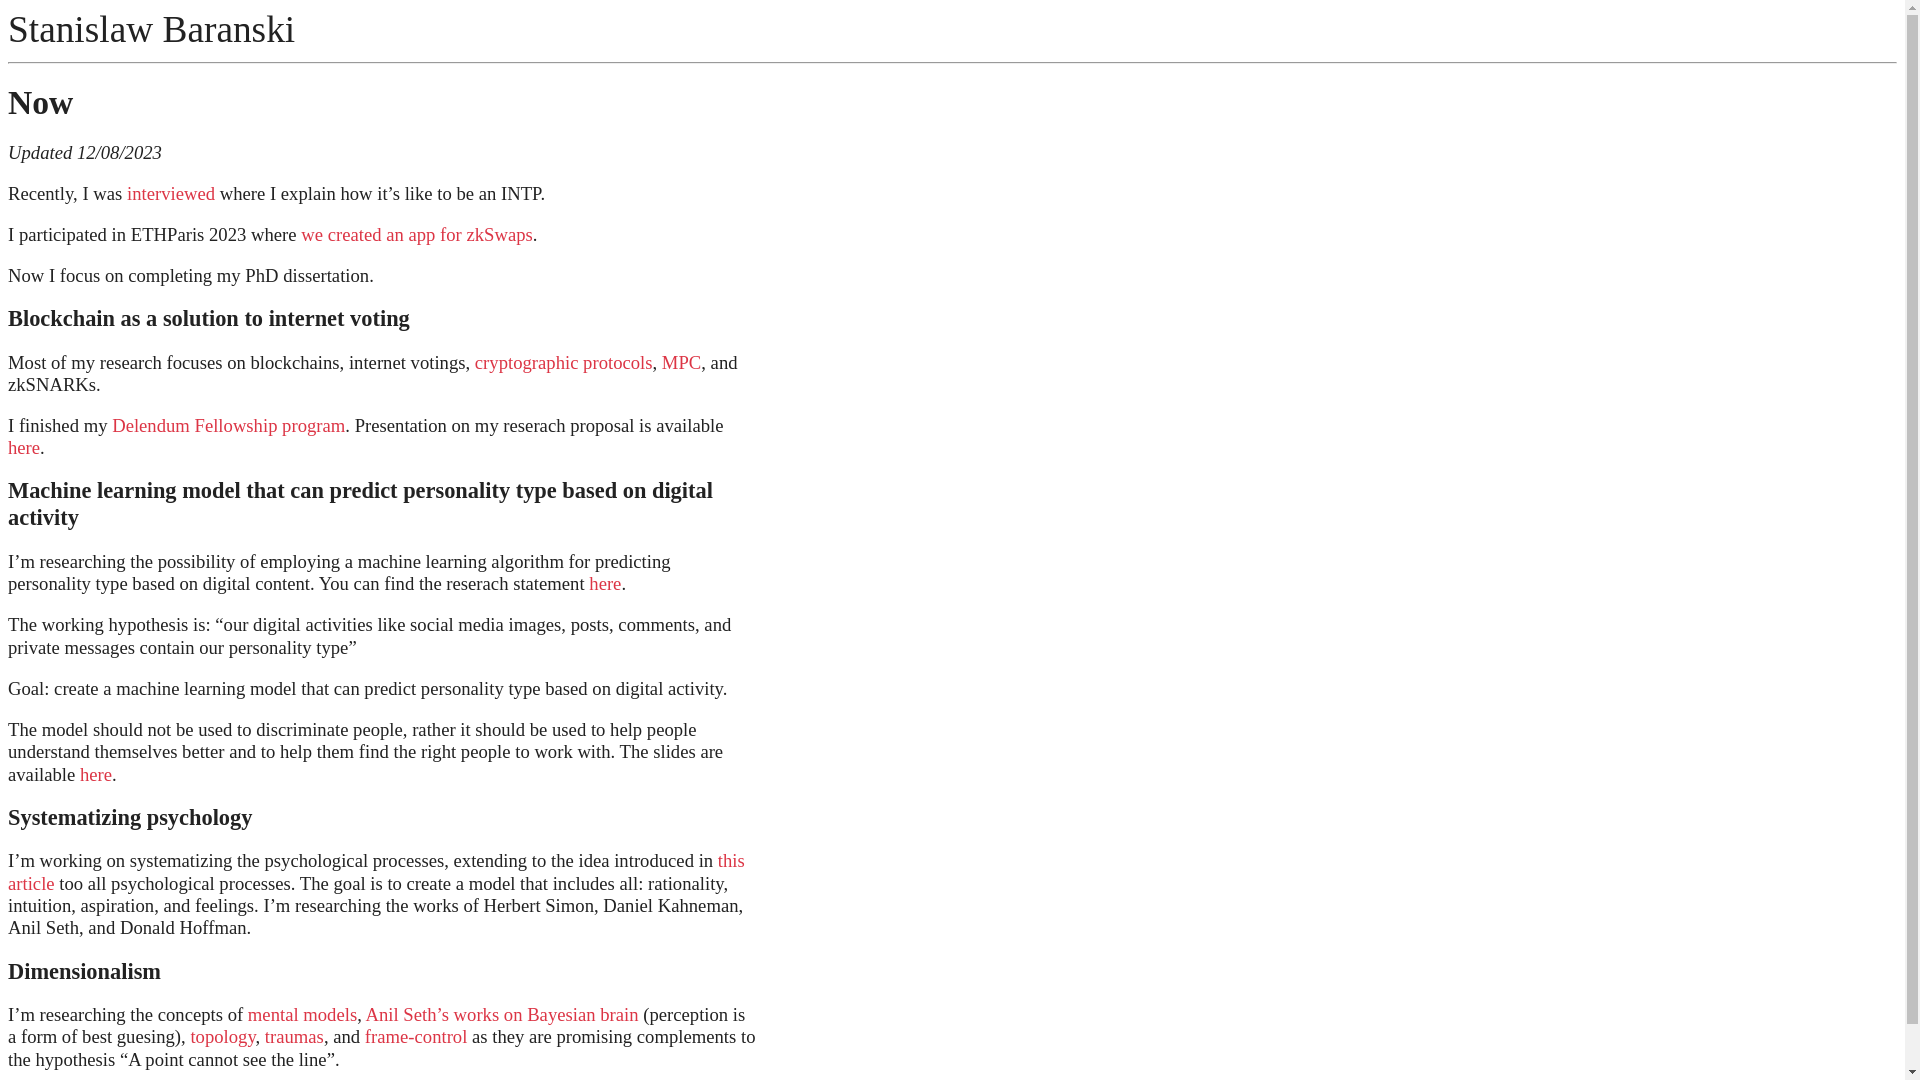  What do you see at coordinates (376, 872) in the screenshot?
I see `this article` at bounding box center [376, 872].